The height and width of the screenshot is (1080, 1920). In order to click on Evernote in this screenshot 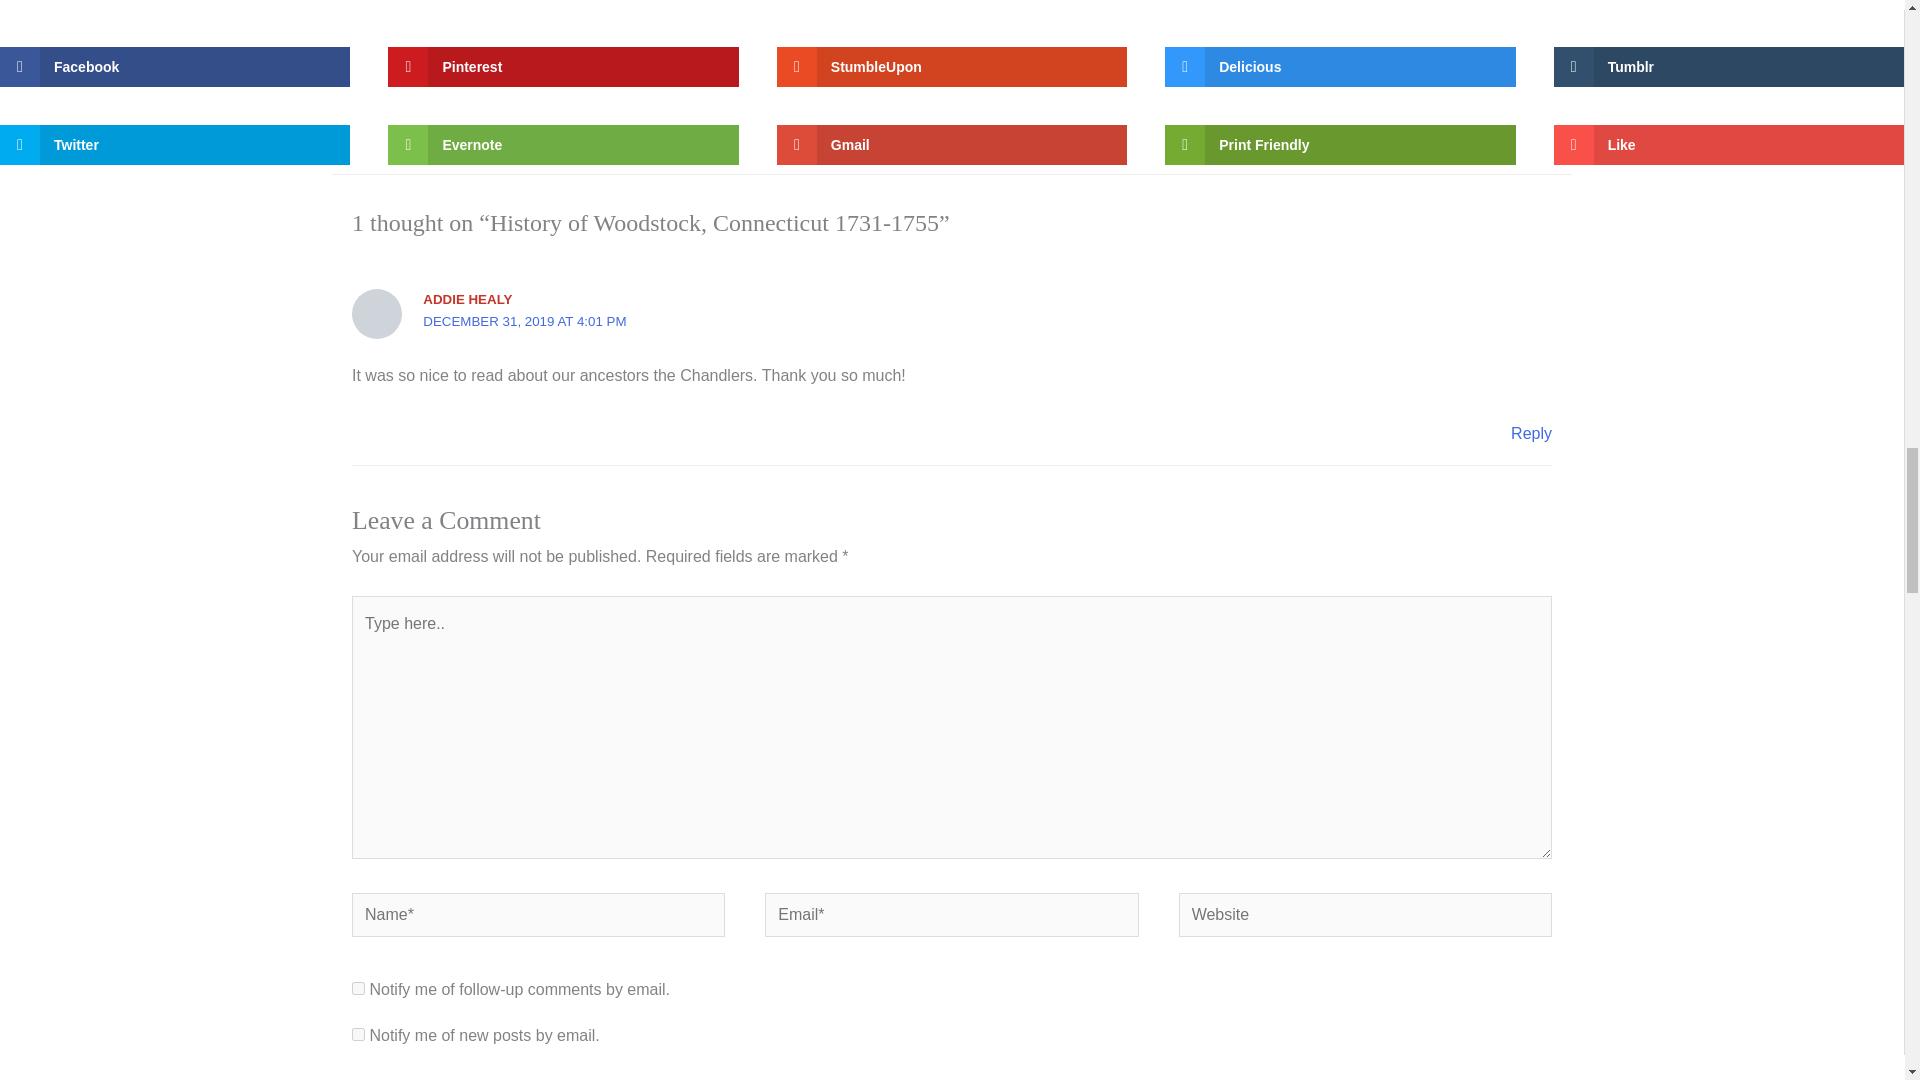, I will do `click(562, 145)`.